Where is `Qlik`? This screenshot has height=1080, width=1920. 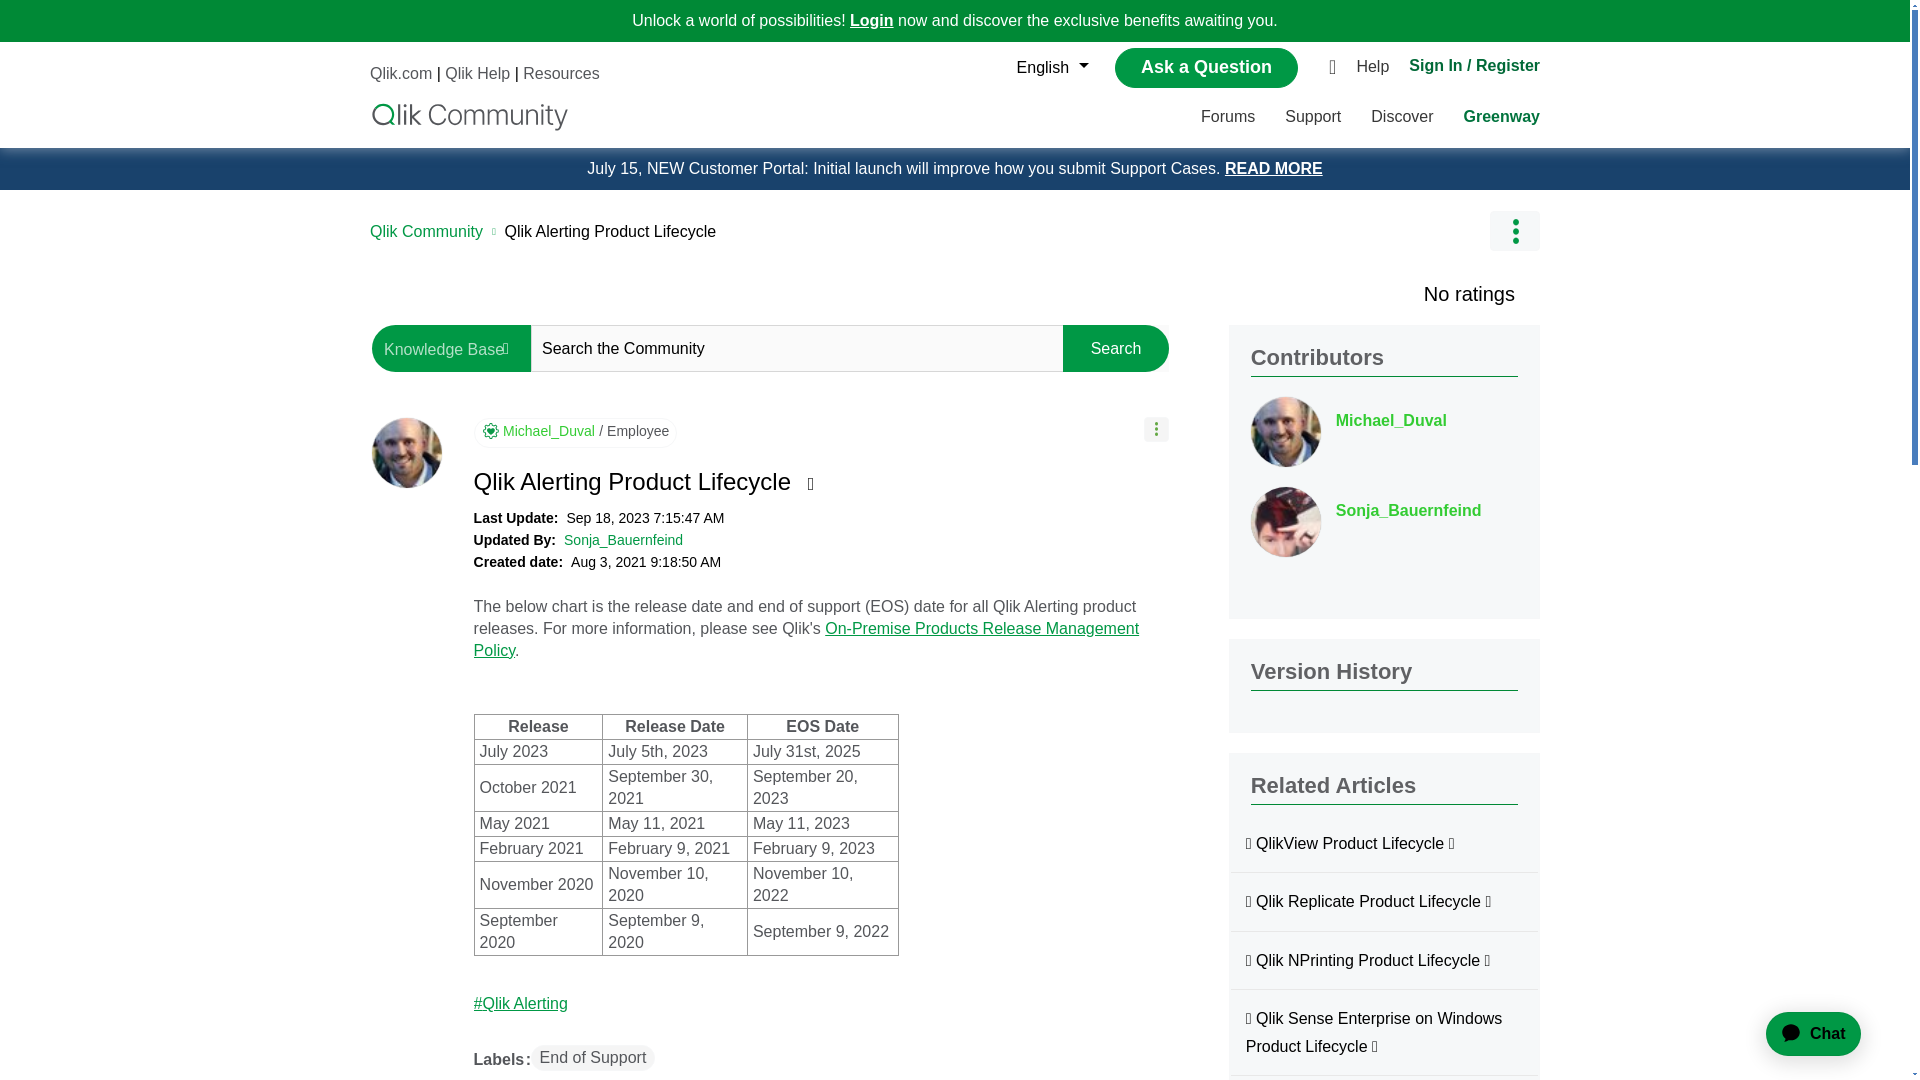
Qlik is located at coordinates (470, 116).